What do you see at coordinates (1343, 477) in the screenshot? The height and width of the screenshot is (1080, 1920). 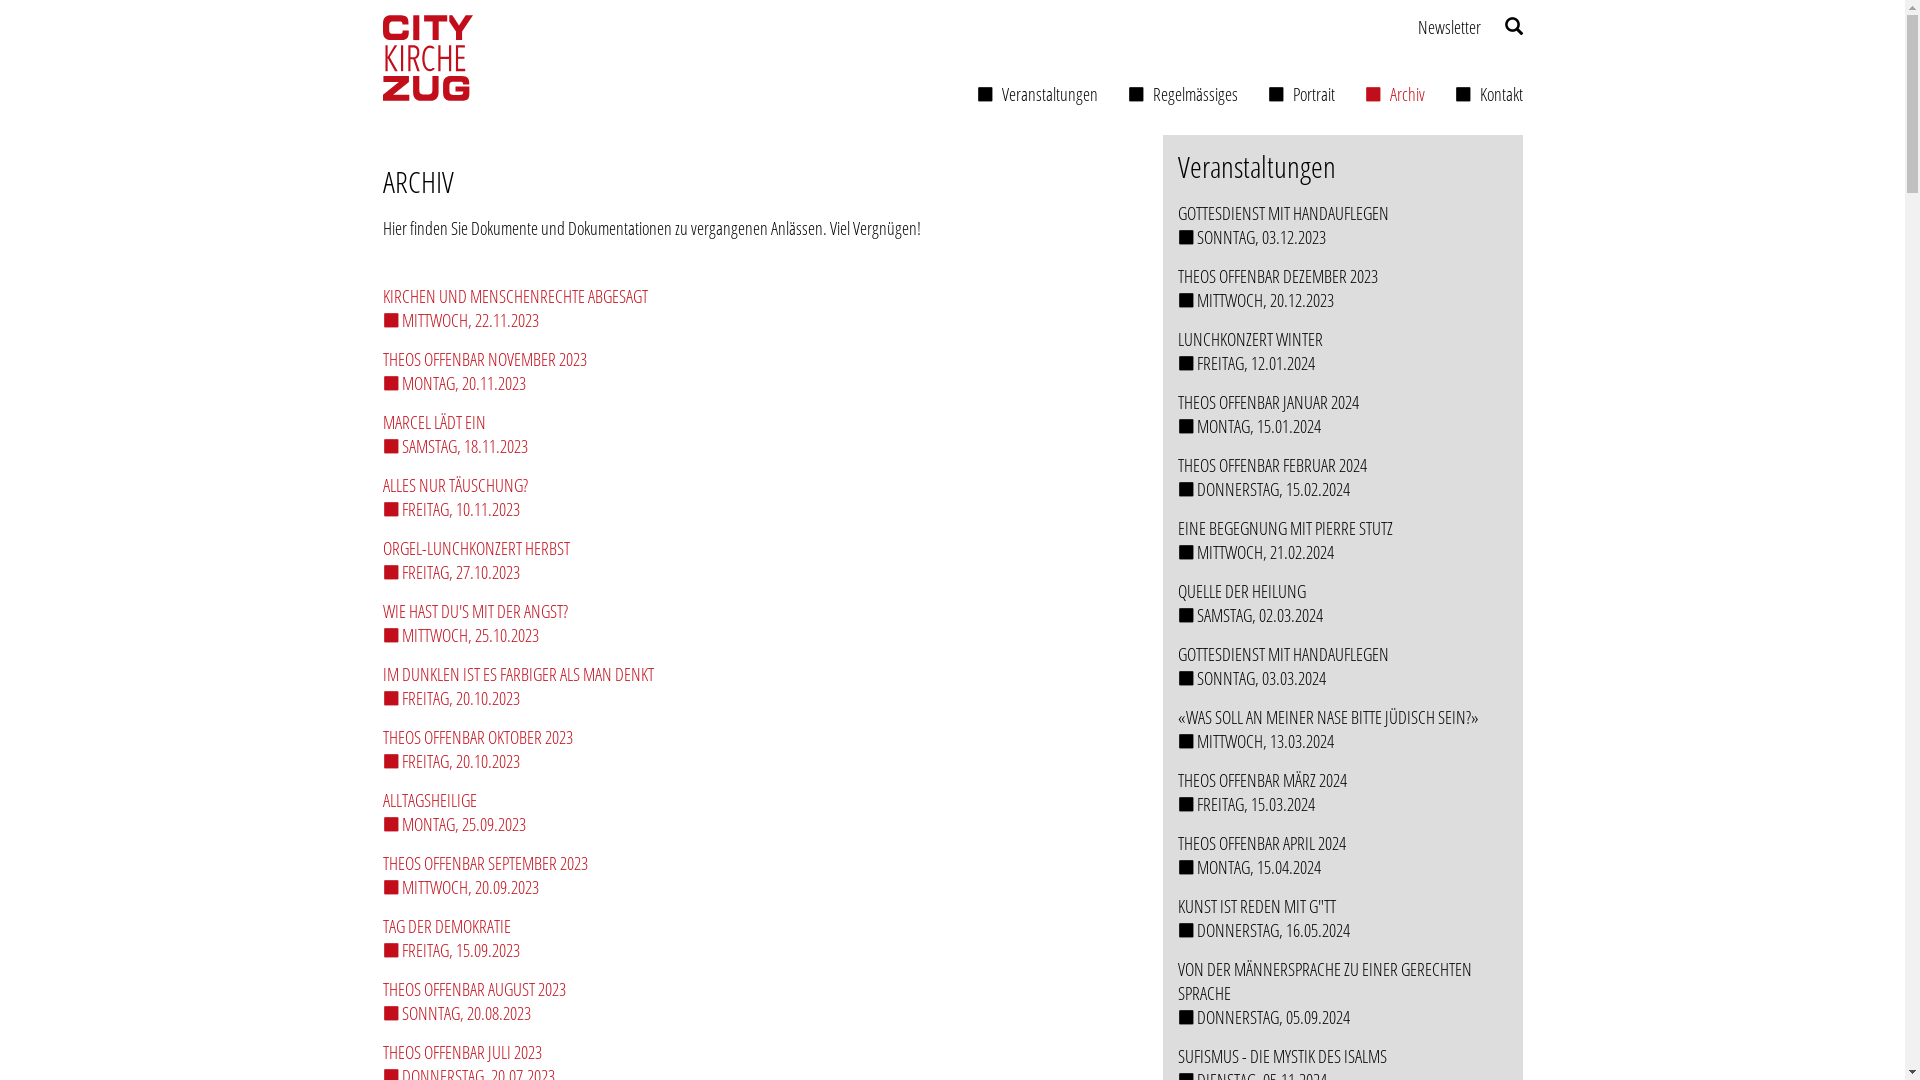 I see `THEOS OFFENBAR FEBRUAR 2024
DONNERSTAG, 15.02.2024` at bounding box center [1343, 477].